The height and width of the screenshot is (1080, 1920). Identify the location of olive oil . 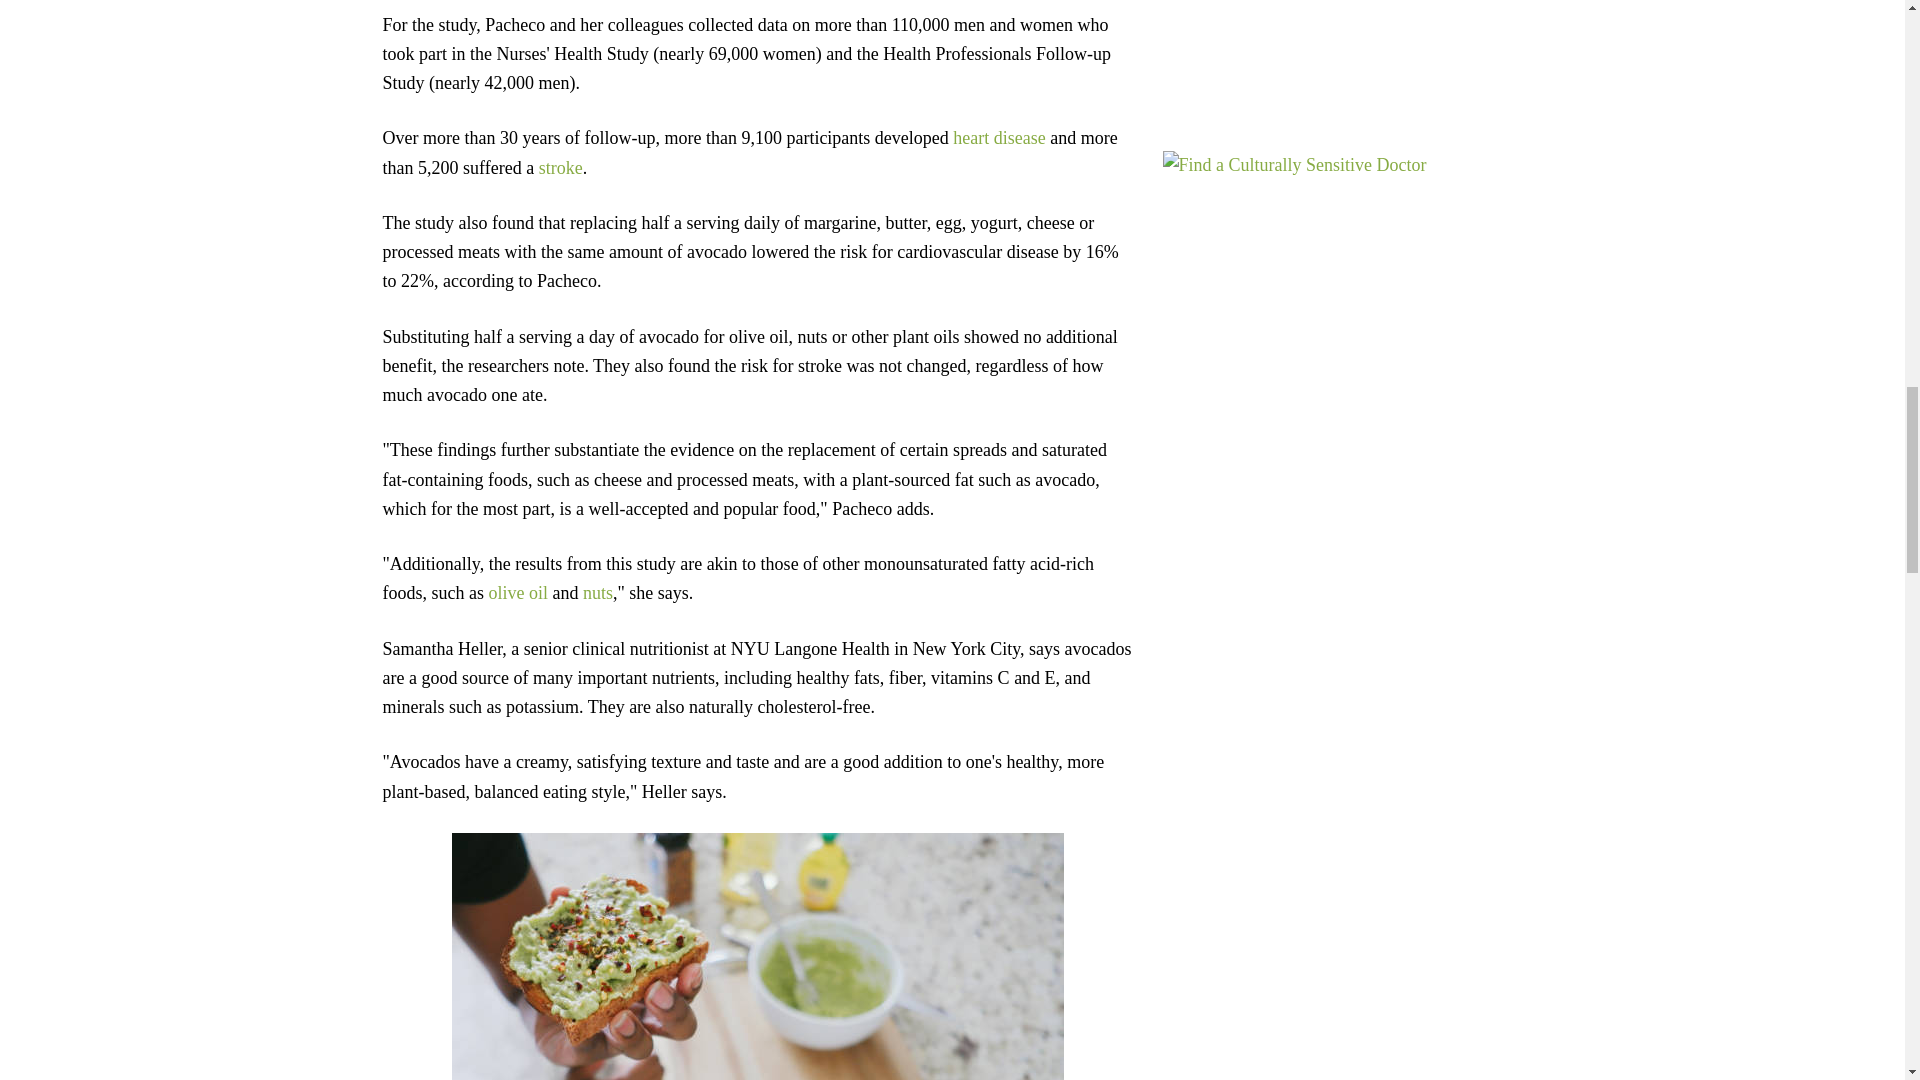
(520, 592).